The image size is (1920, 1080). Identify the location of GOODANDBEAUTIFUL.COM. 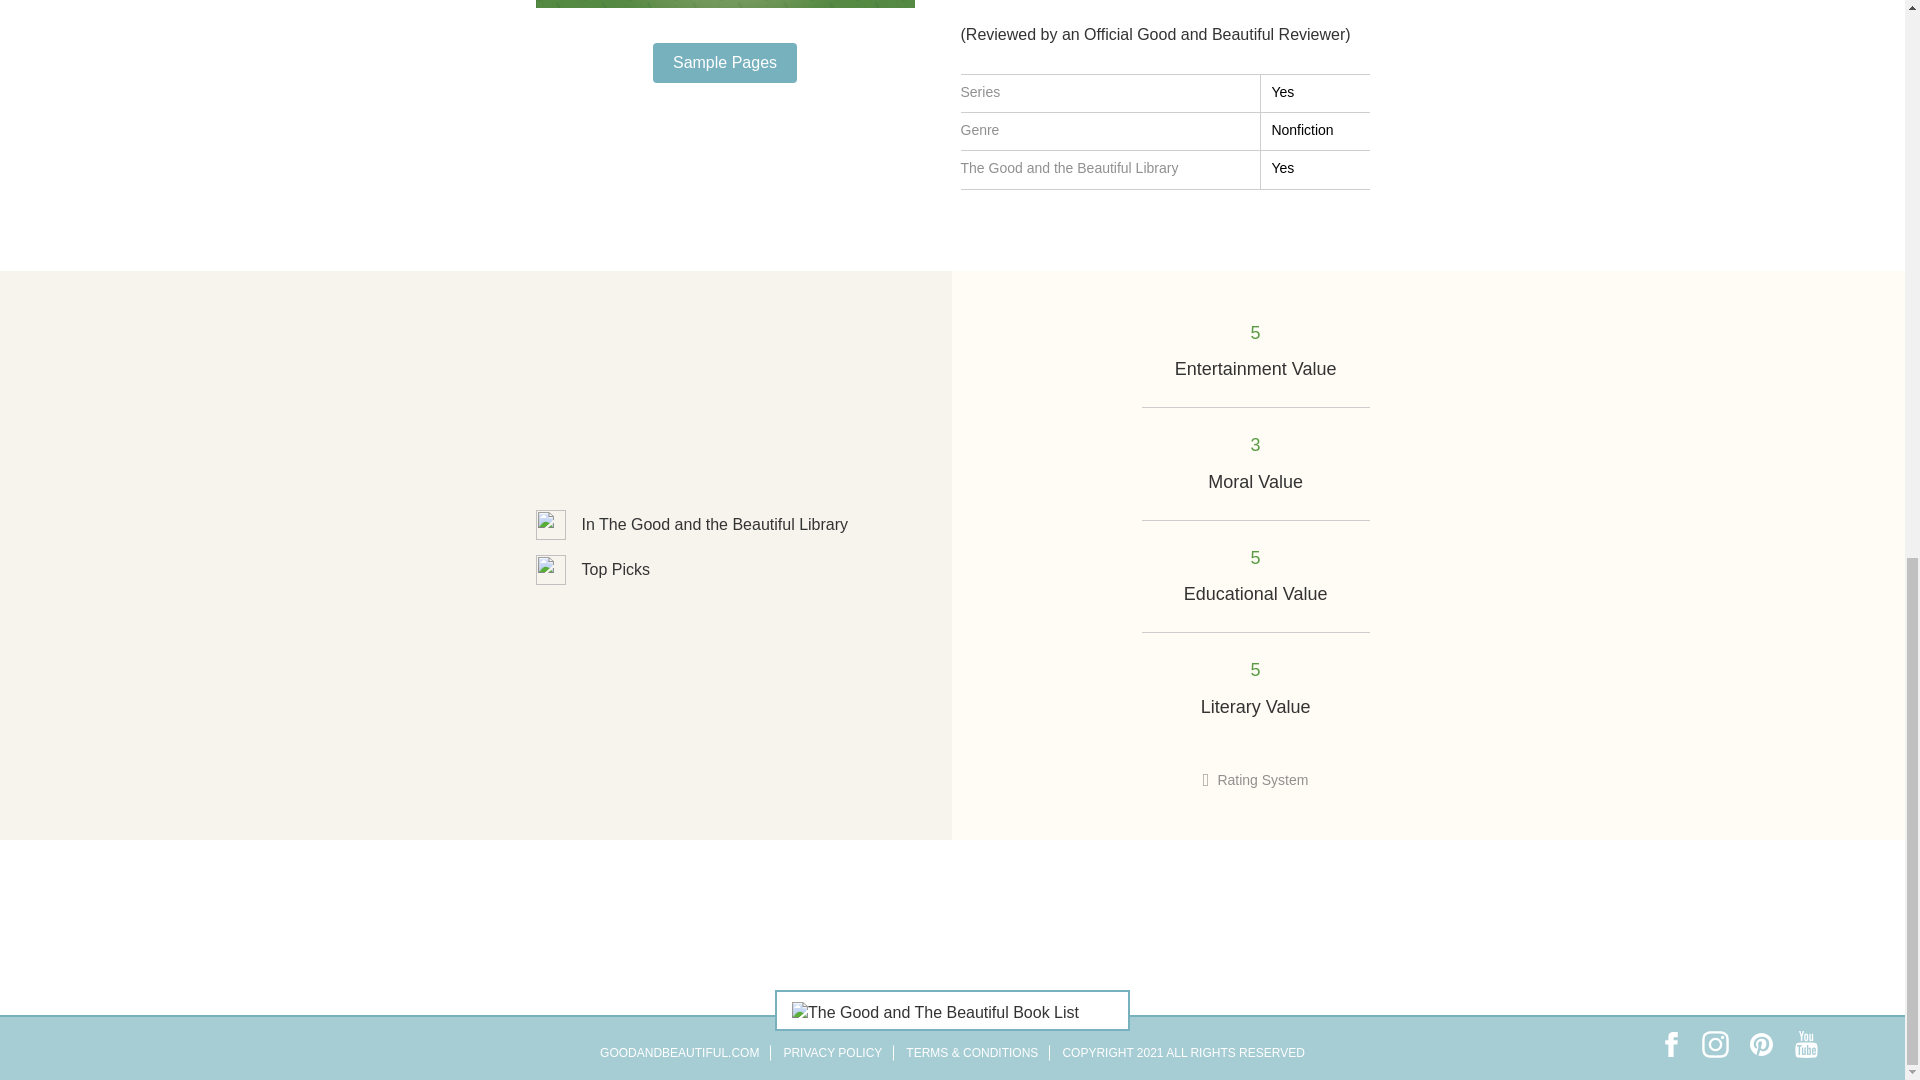
(678, 1052).